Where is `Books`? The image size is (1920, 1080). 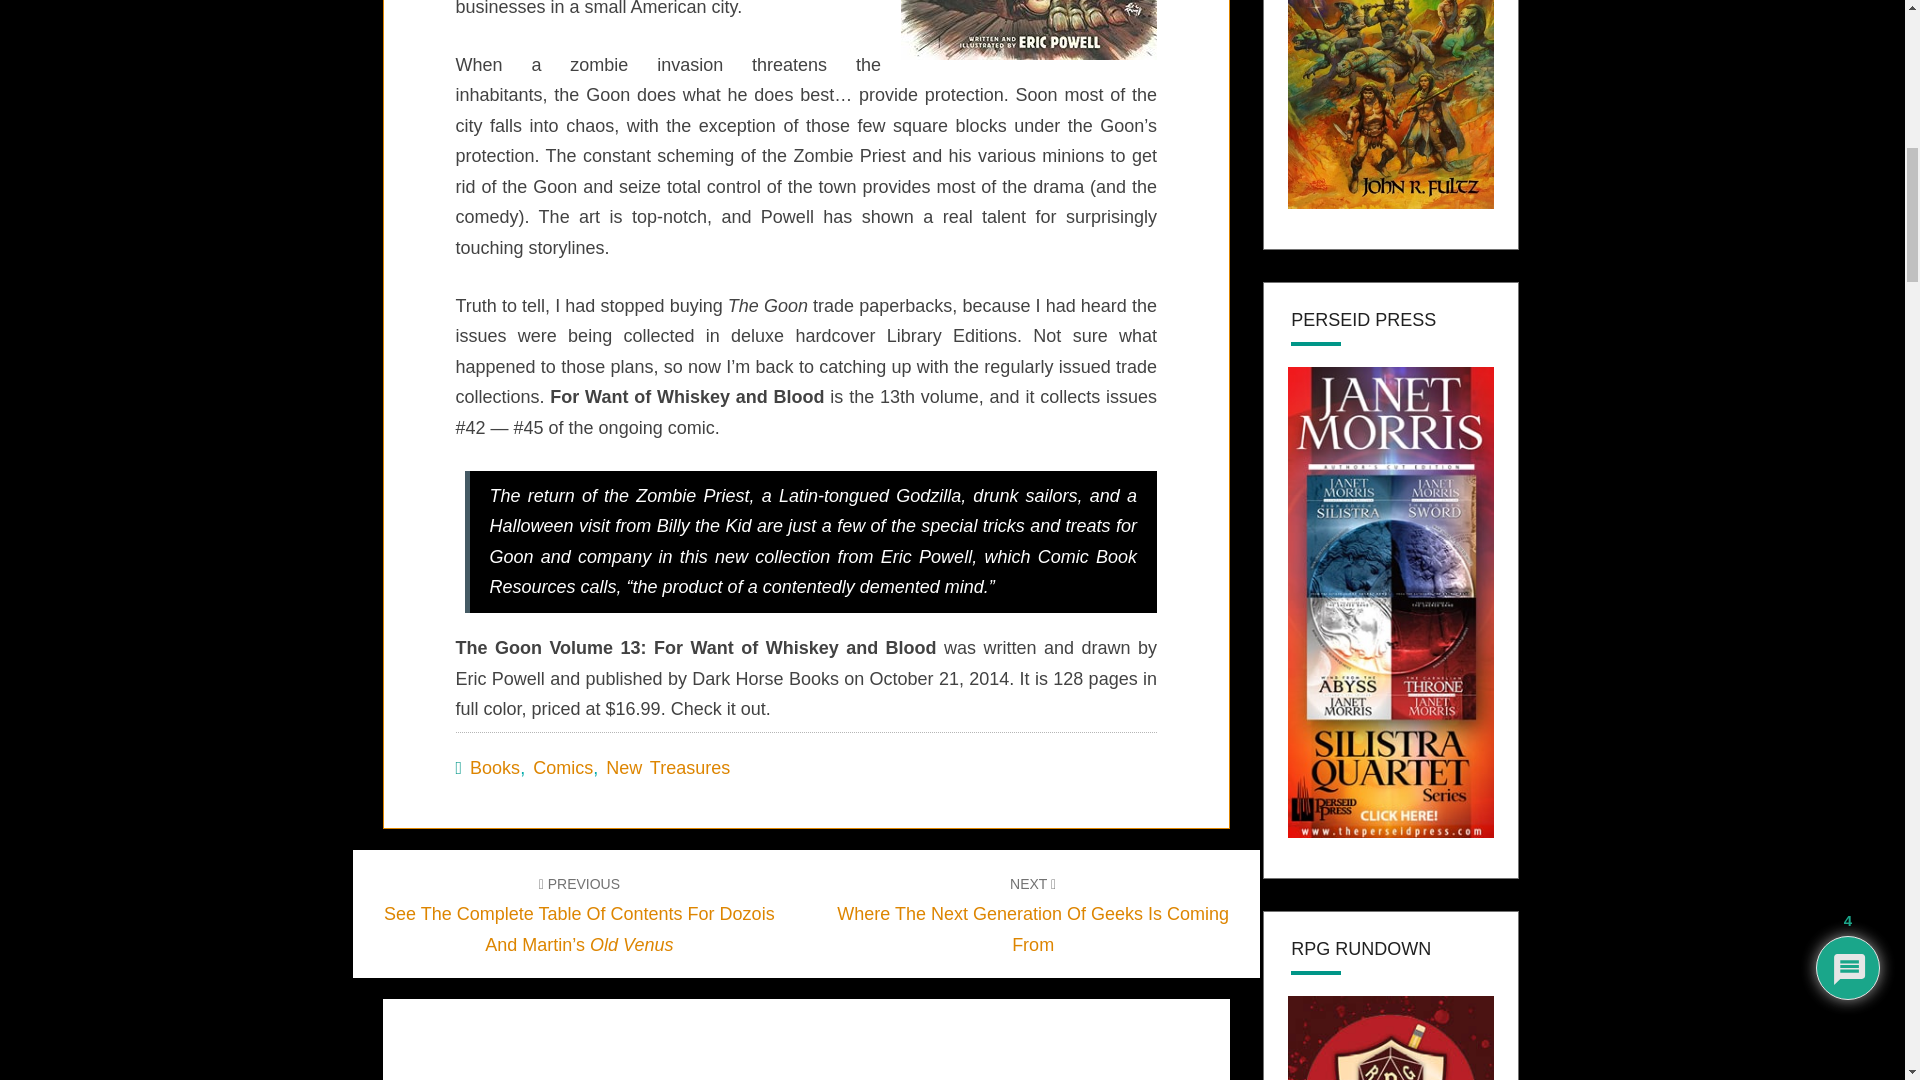 Books is located at coordinates (495, 768).